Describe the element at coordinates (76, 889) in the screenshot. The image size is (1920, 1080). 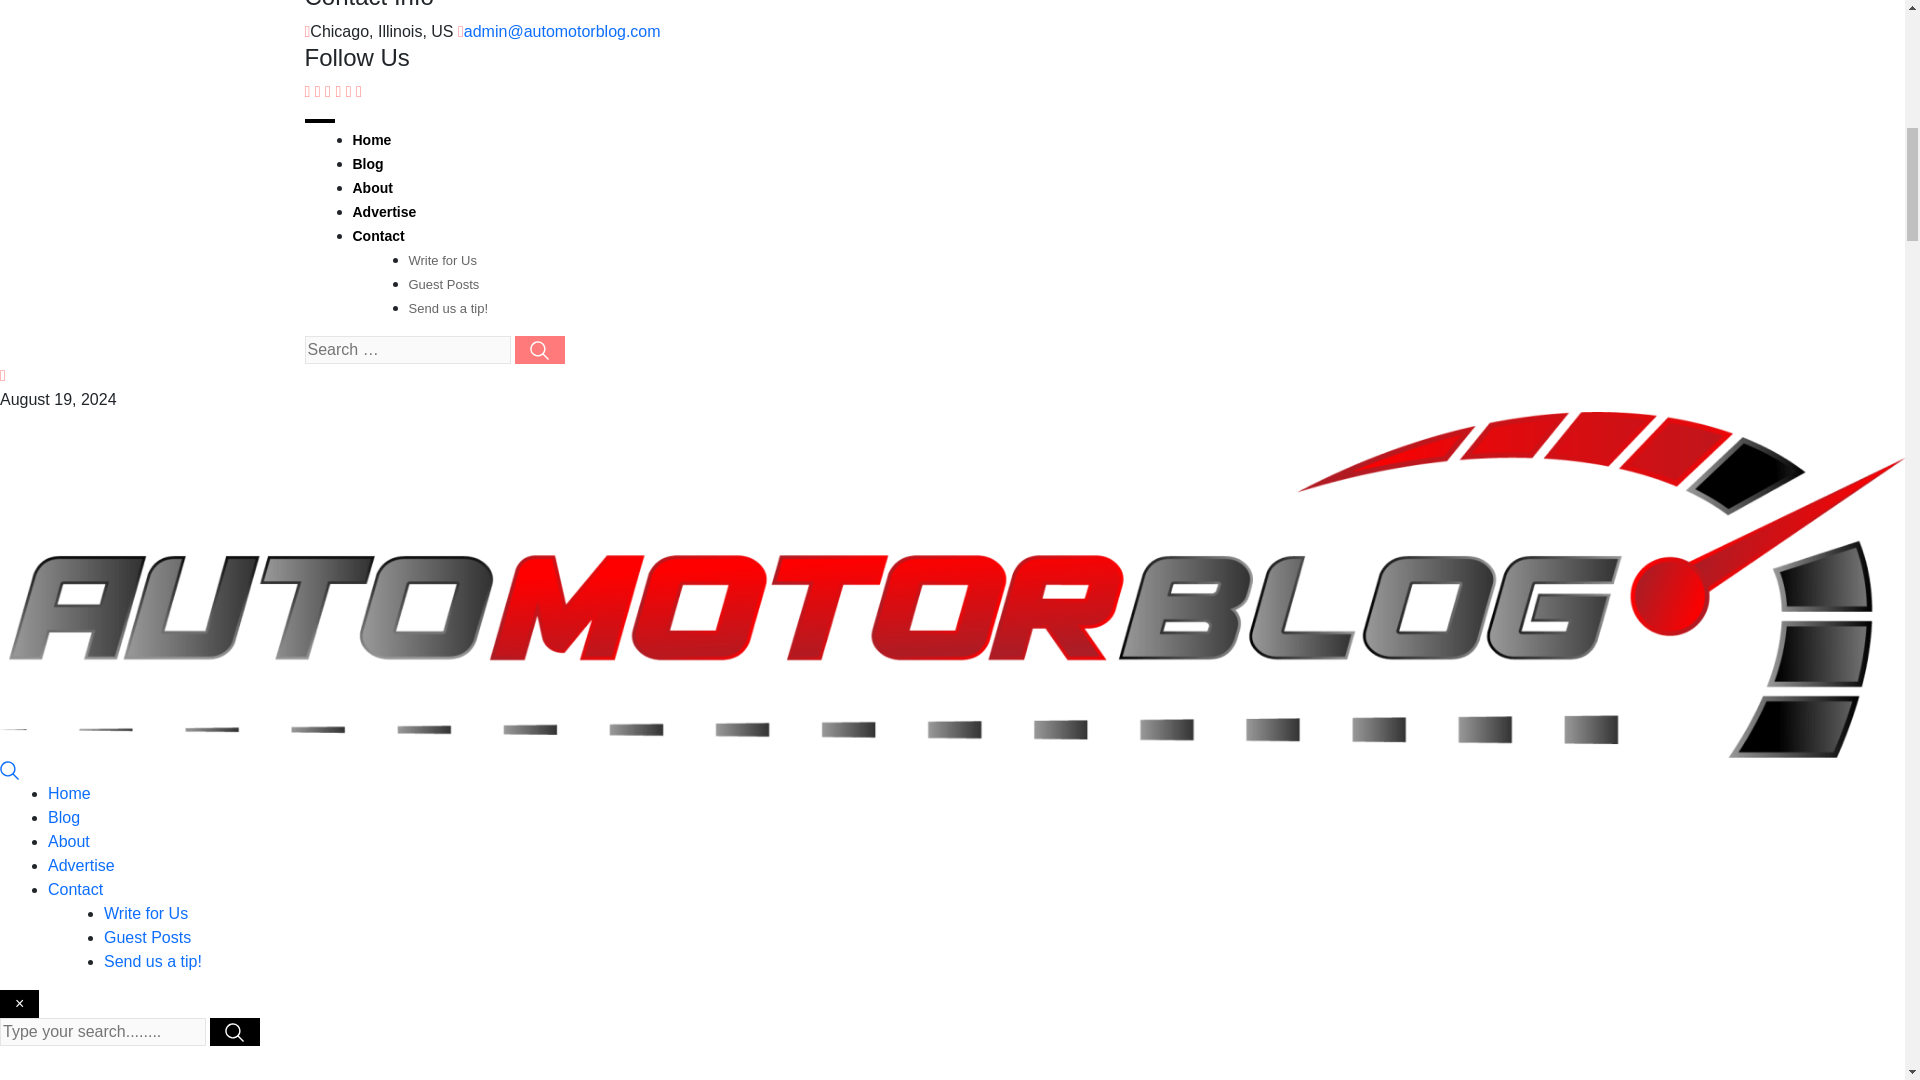
I see `Contact` at that location.